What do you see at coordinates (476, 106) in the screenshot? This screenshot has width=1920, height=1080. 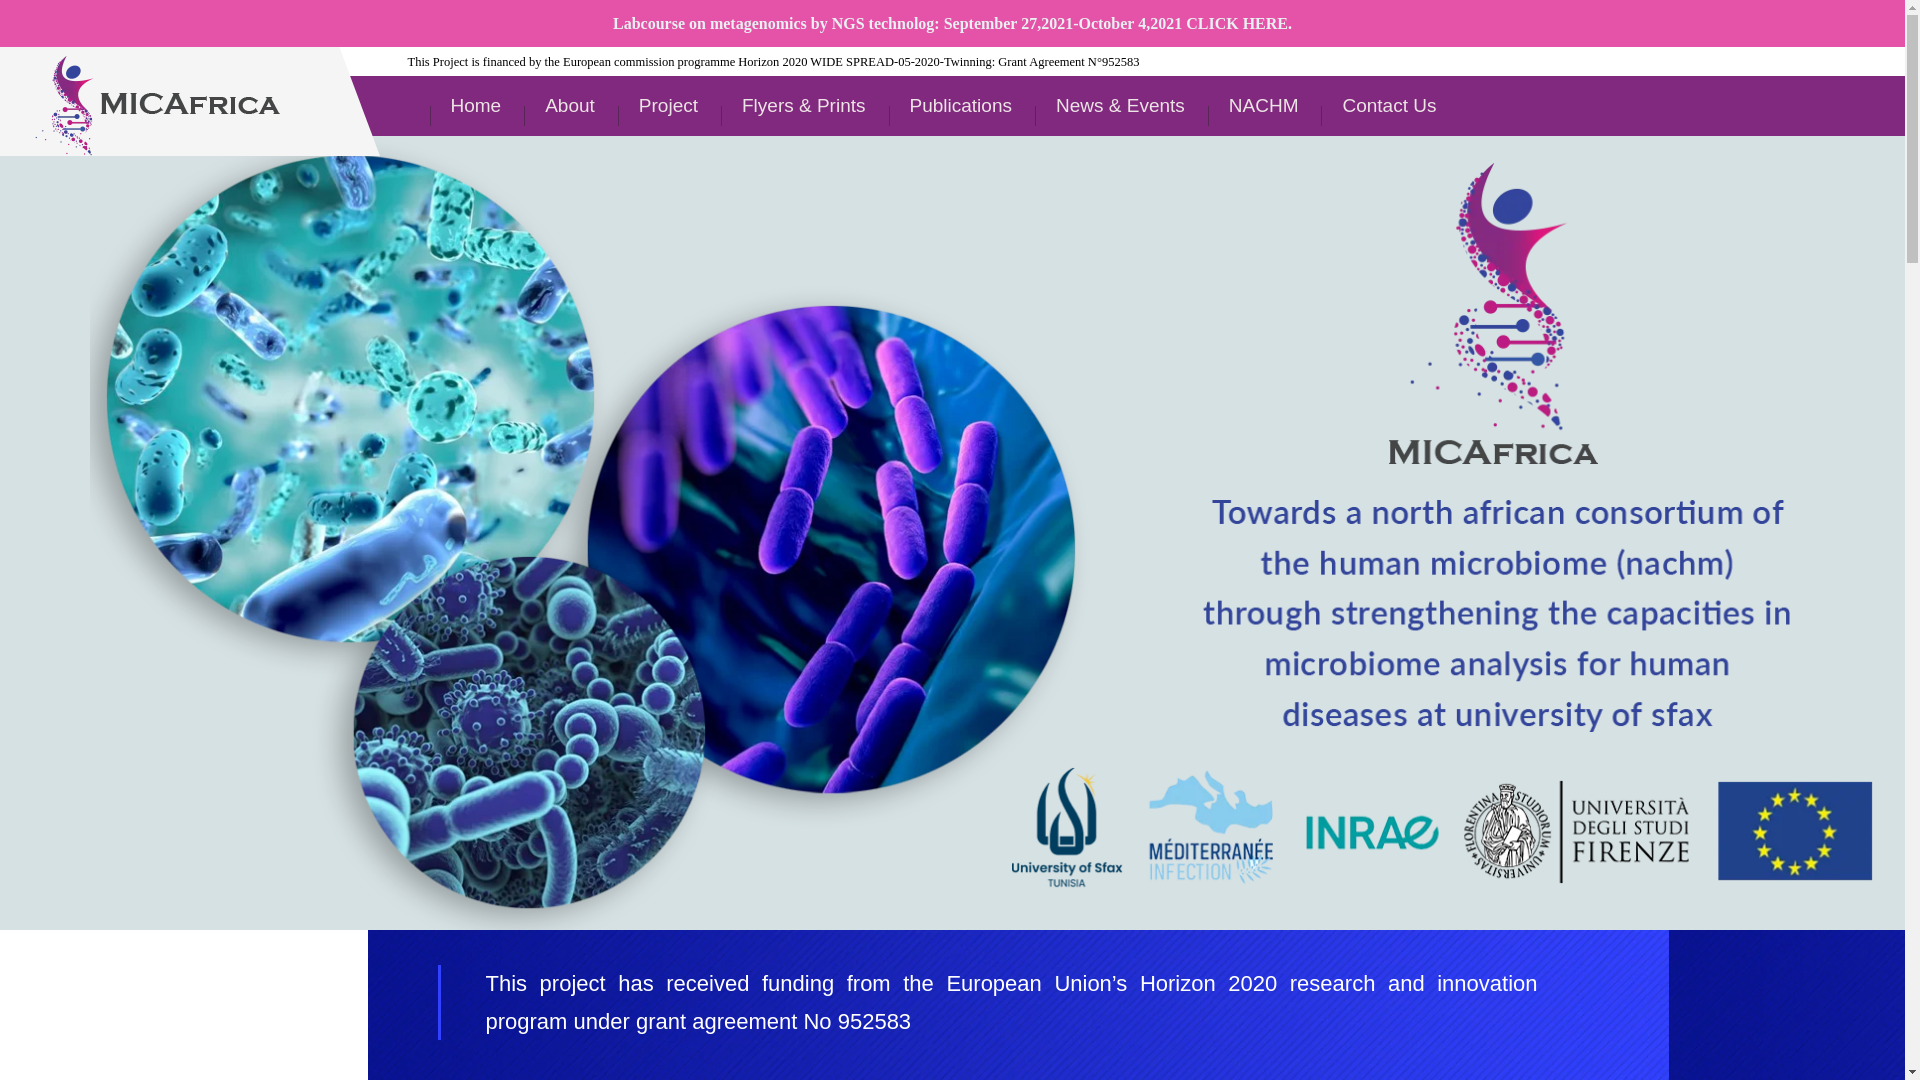 I see `Home` at bounding box center [476, 106].